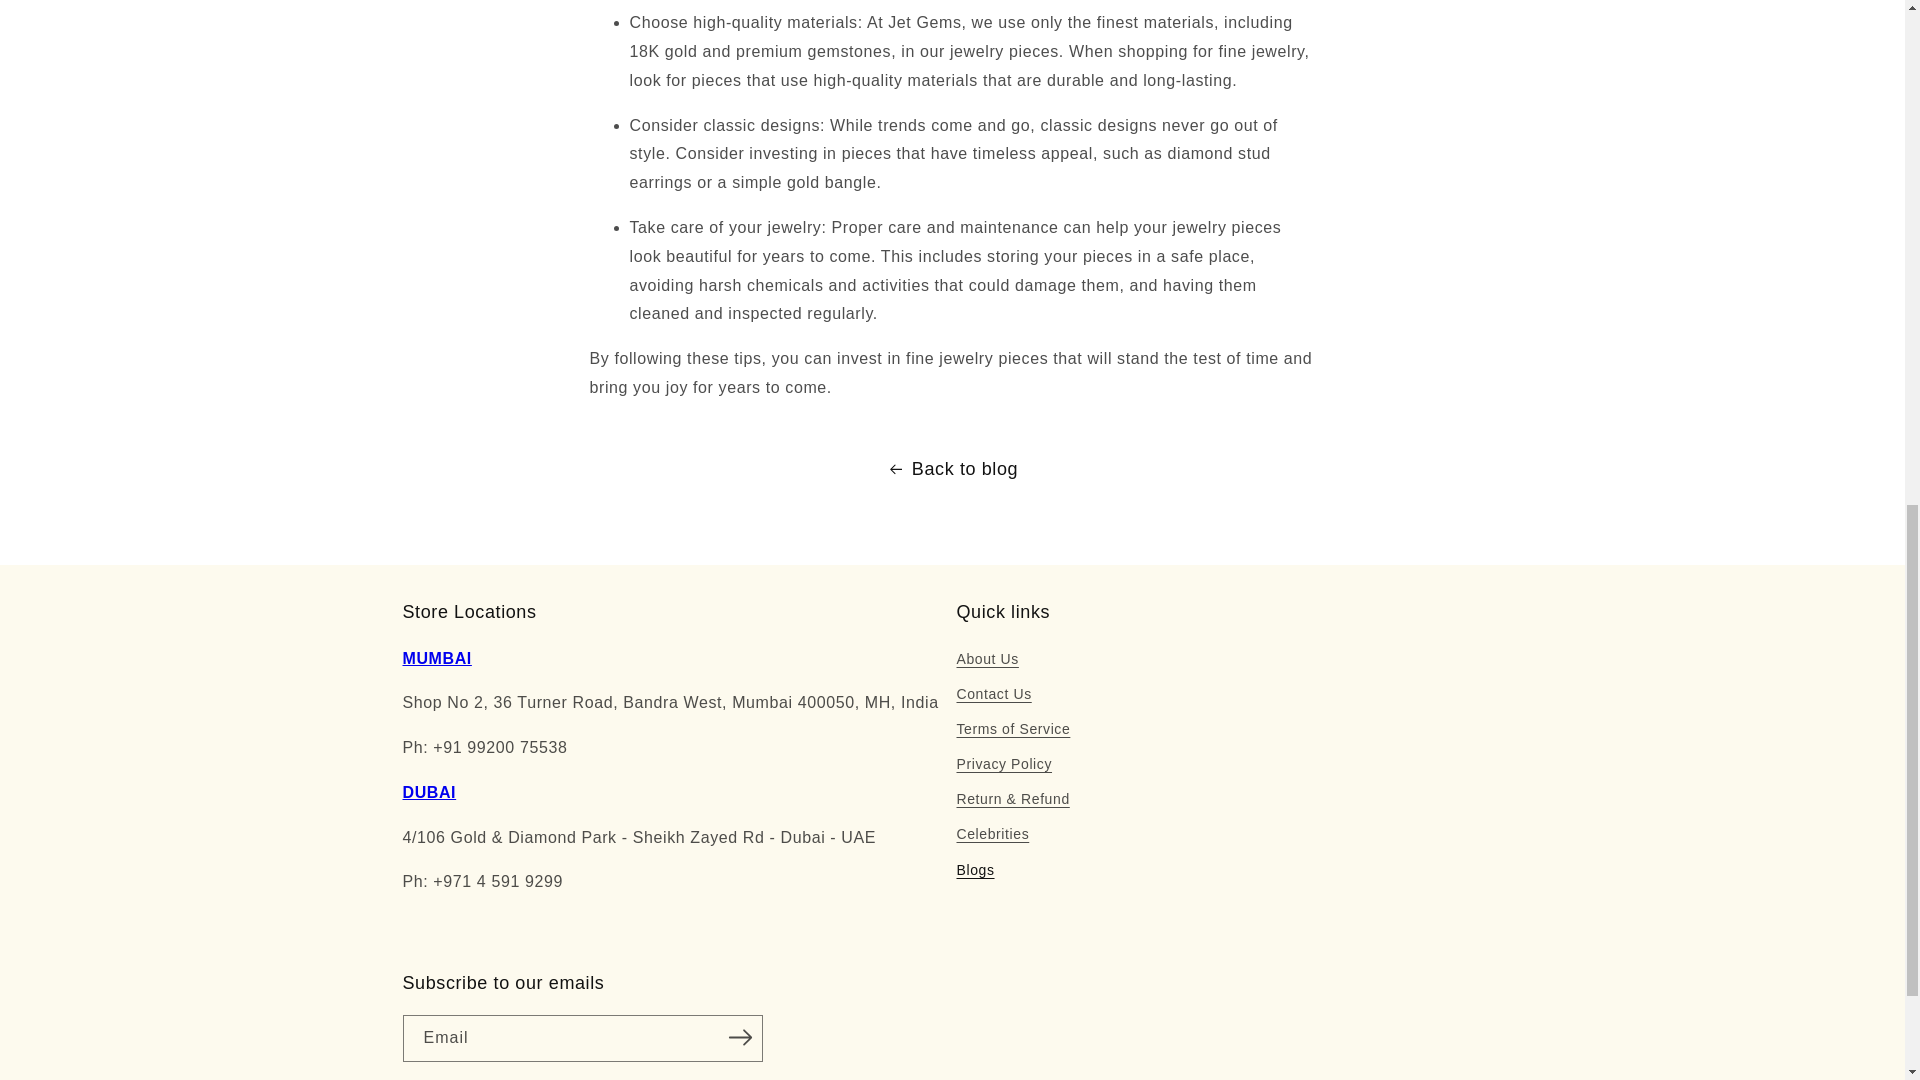  What do you see at coordinates (428, 792) in the screenshot?
I see `Jet Gems Fine Jewellery Location Dubai UAE` at bounding box center [428, 792].